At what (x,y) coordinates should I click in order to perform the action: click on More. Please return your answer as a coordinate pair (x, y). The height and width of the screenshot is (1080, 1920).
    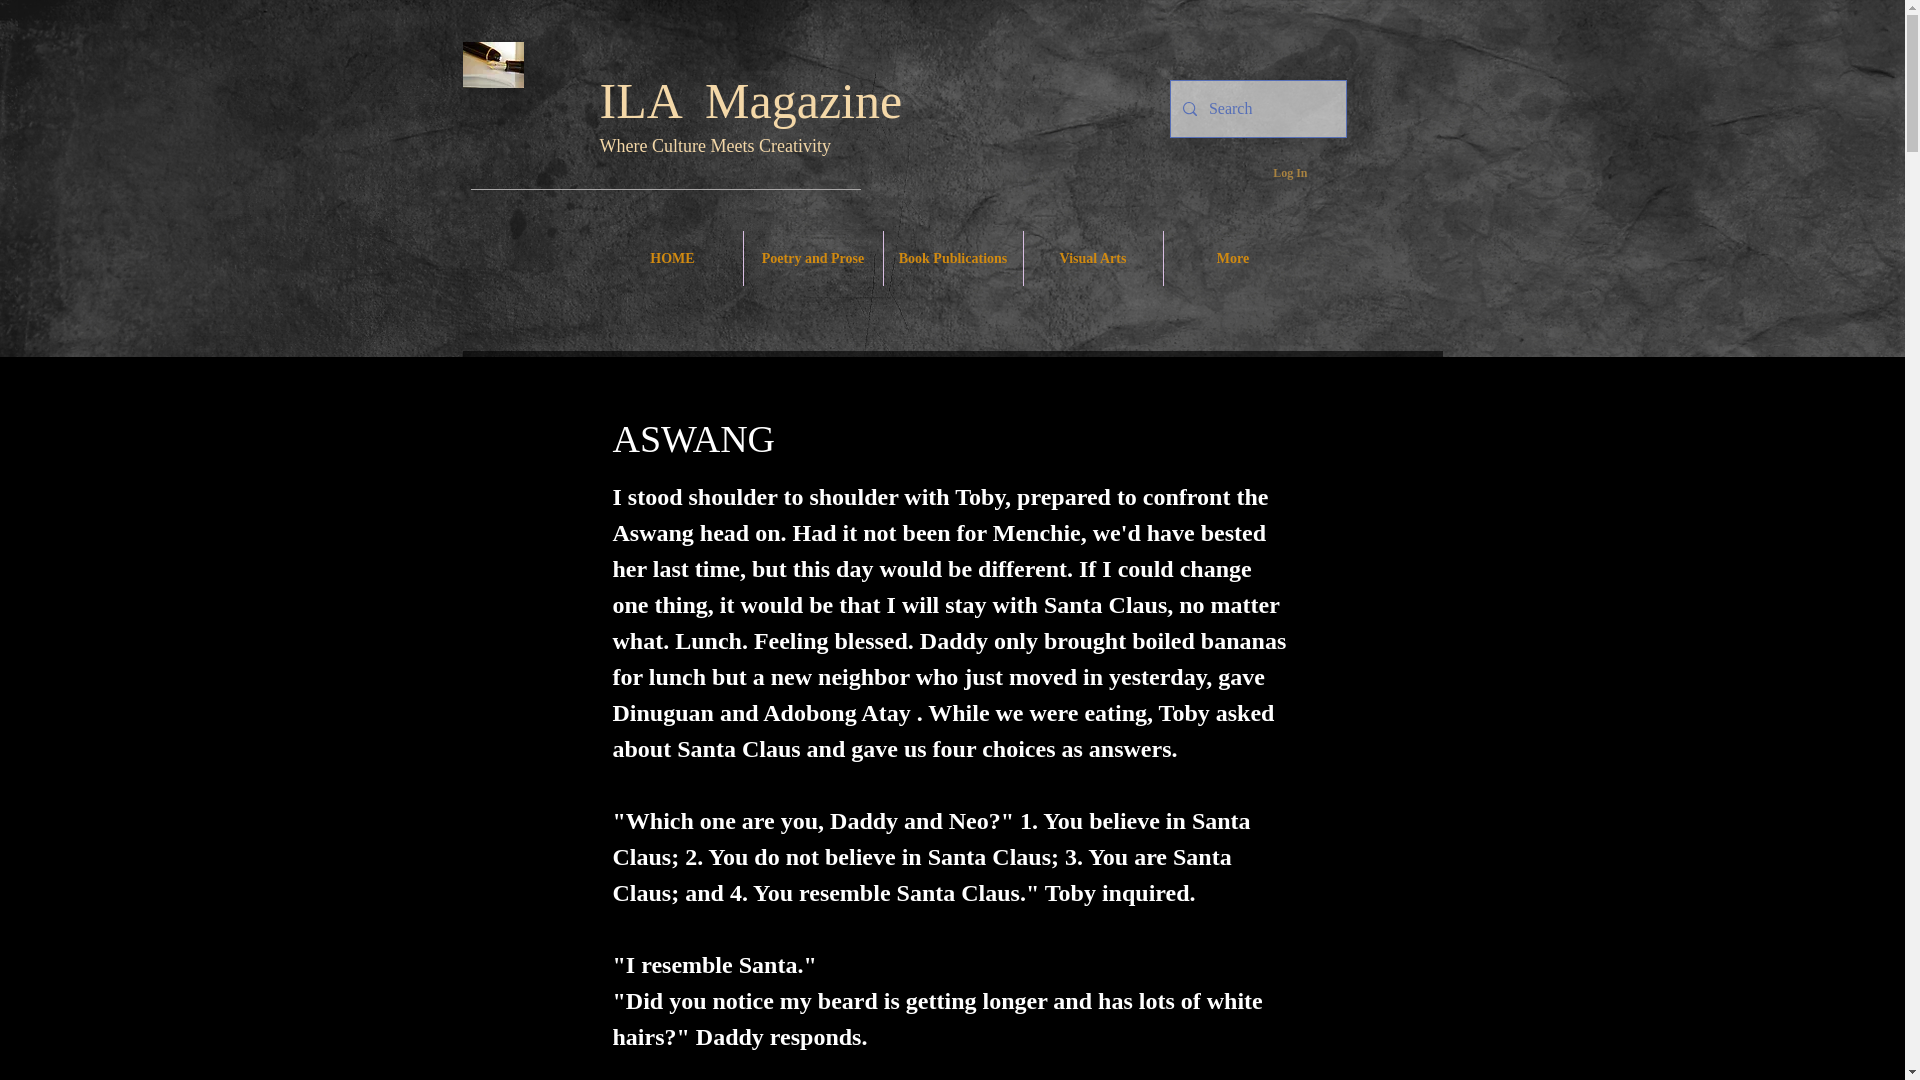
    Looking at the image, I should click on (1233, 258).